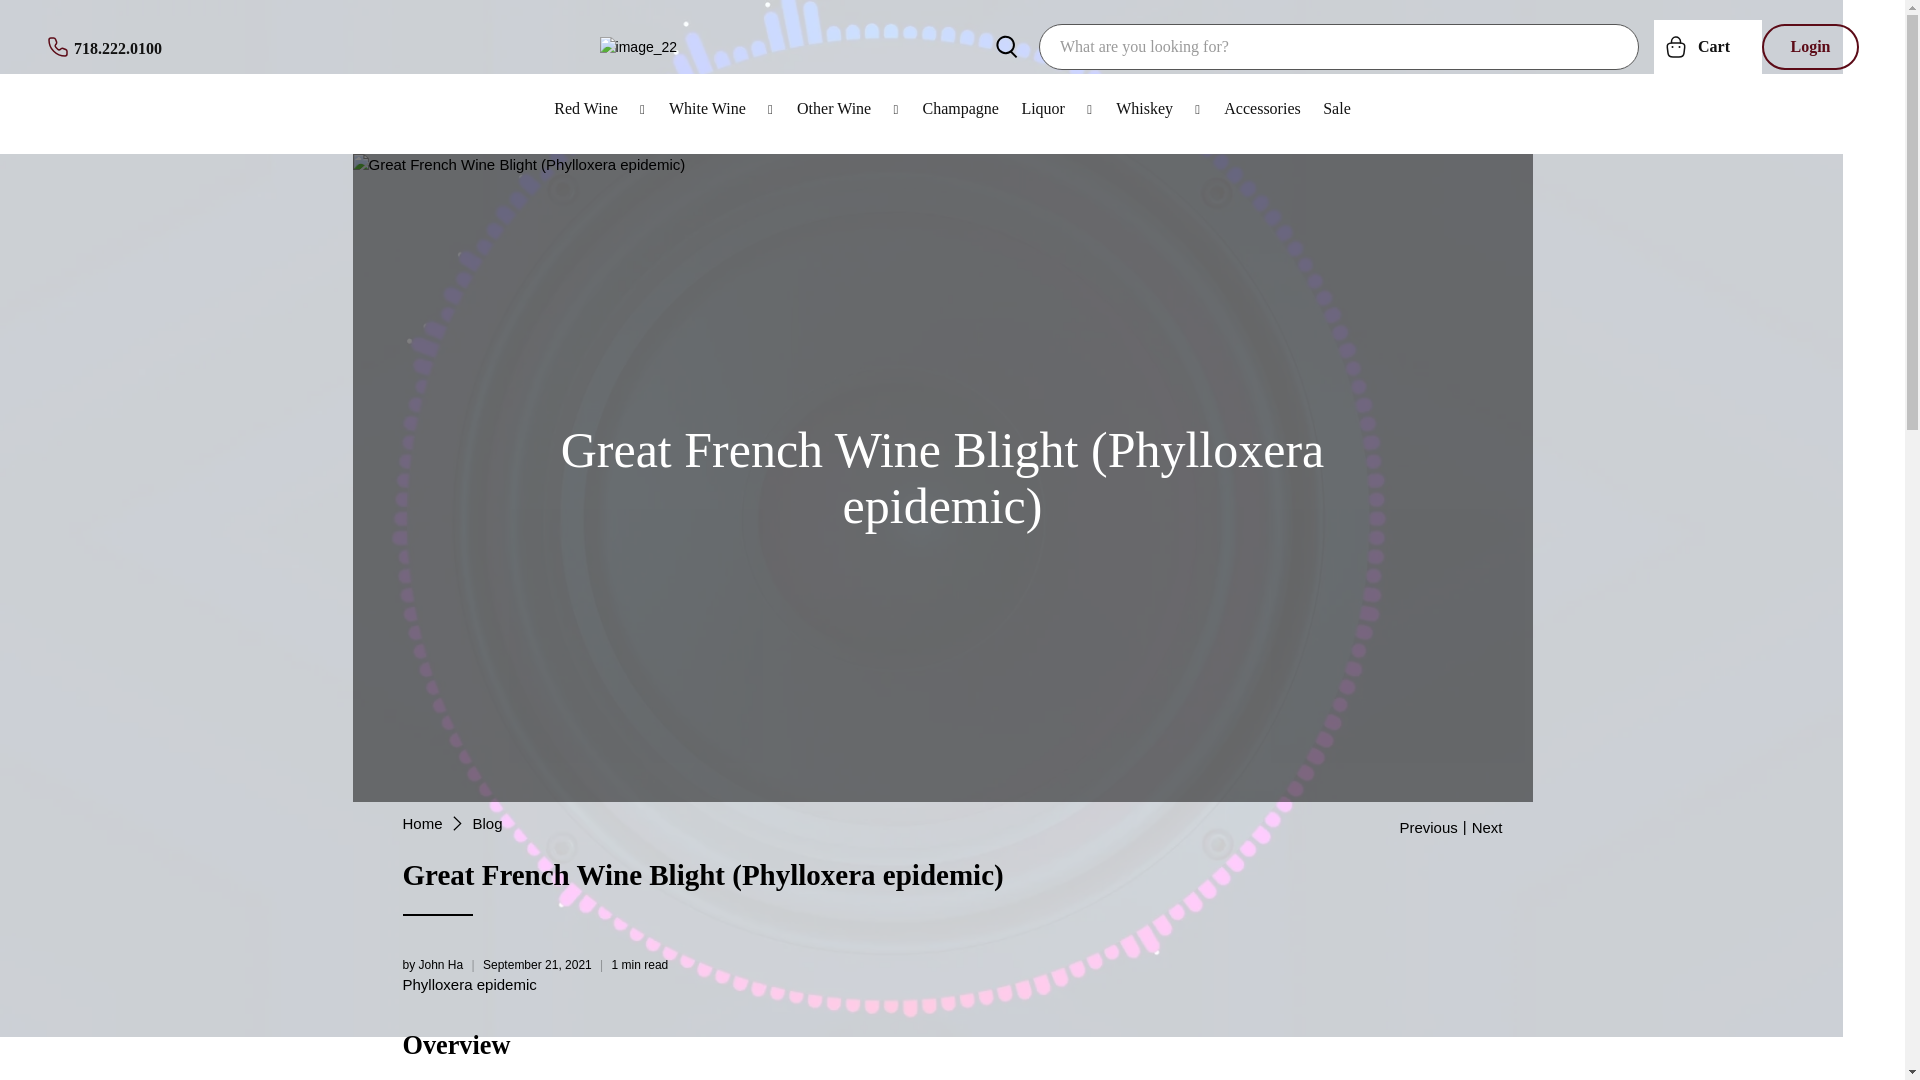 The height and width of the screenshot is (1080, 1920). Describe the element at coordinates (1708, 46) in the screenshot. I see `Cart` at that location.